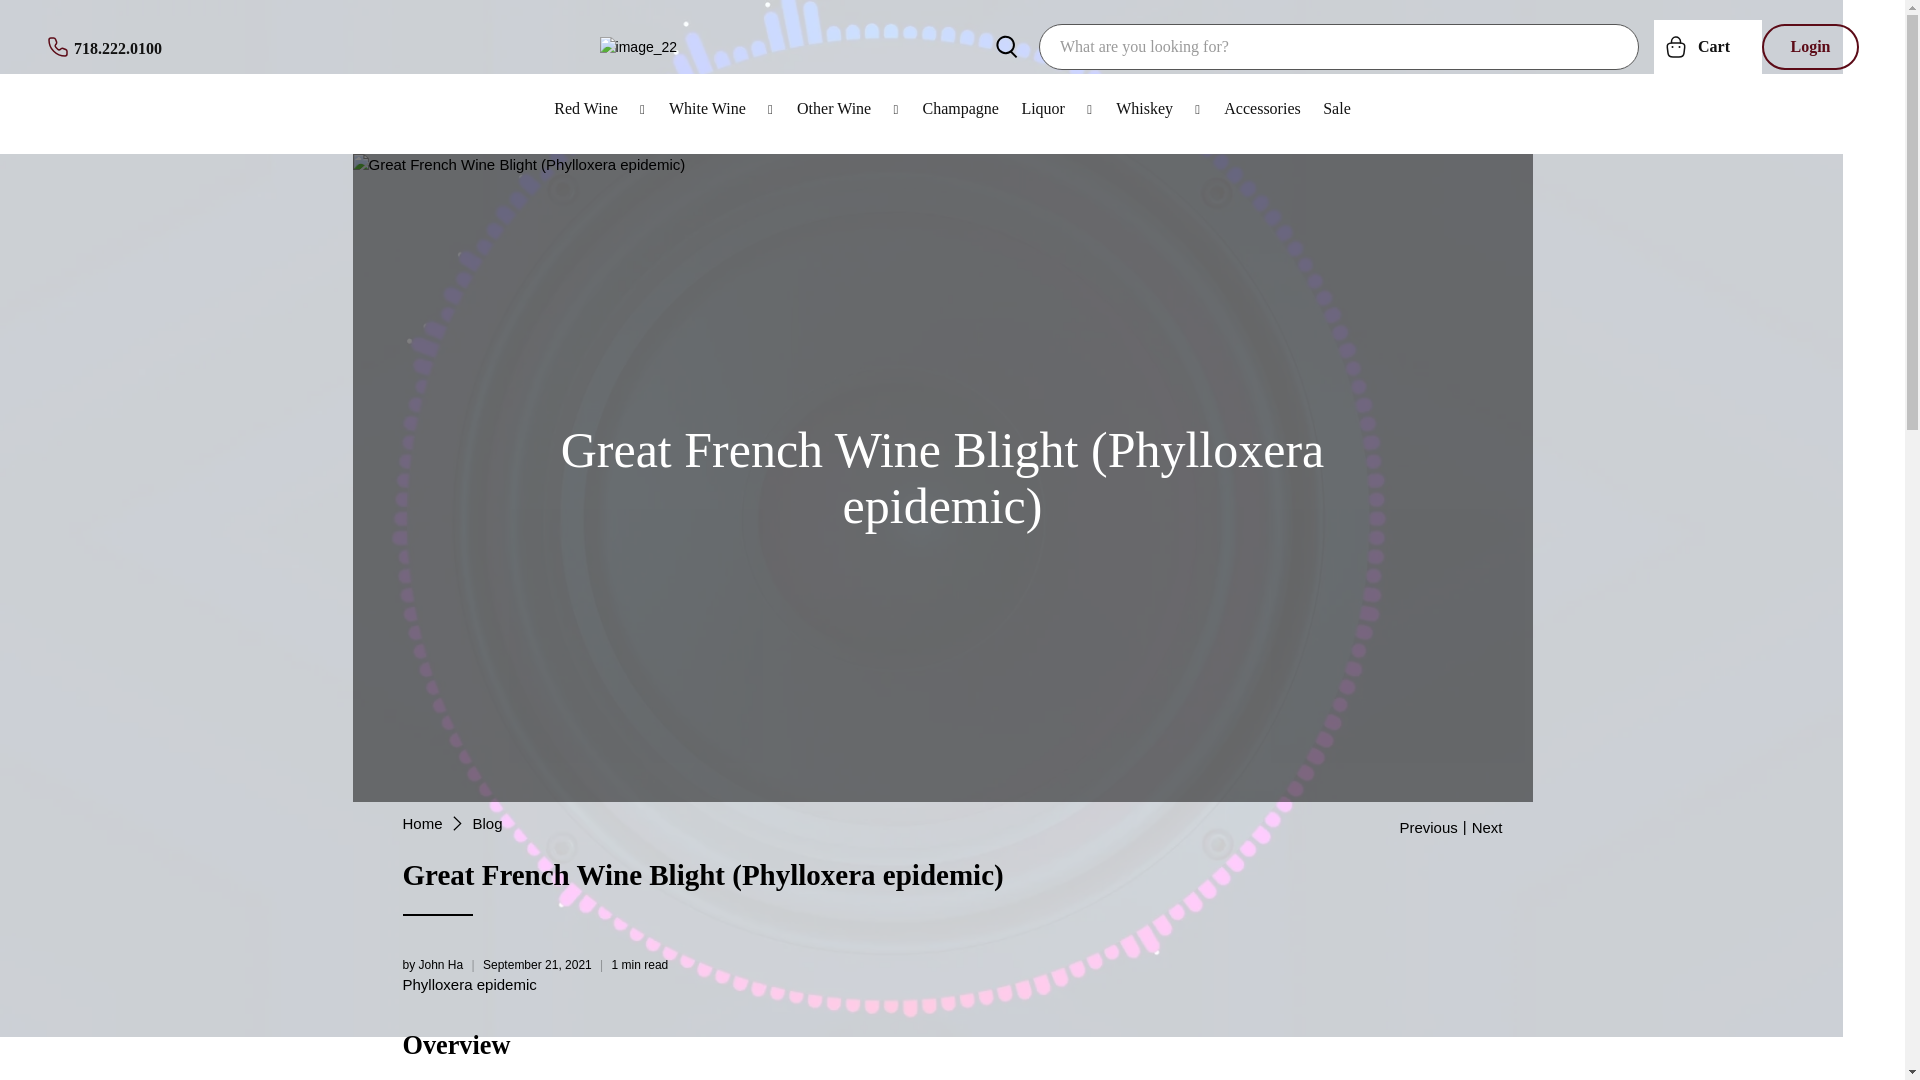 The height and width of the screenshot is (1080, 1920). Describe the element at coordinates (1708, 46) in the screenshot. I see `Cart` at that location.